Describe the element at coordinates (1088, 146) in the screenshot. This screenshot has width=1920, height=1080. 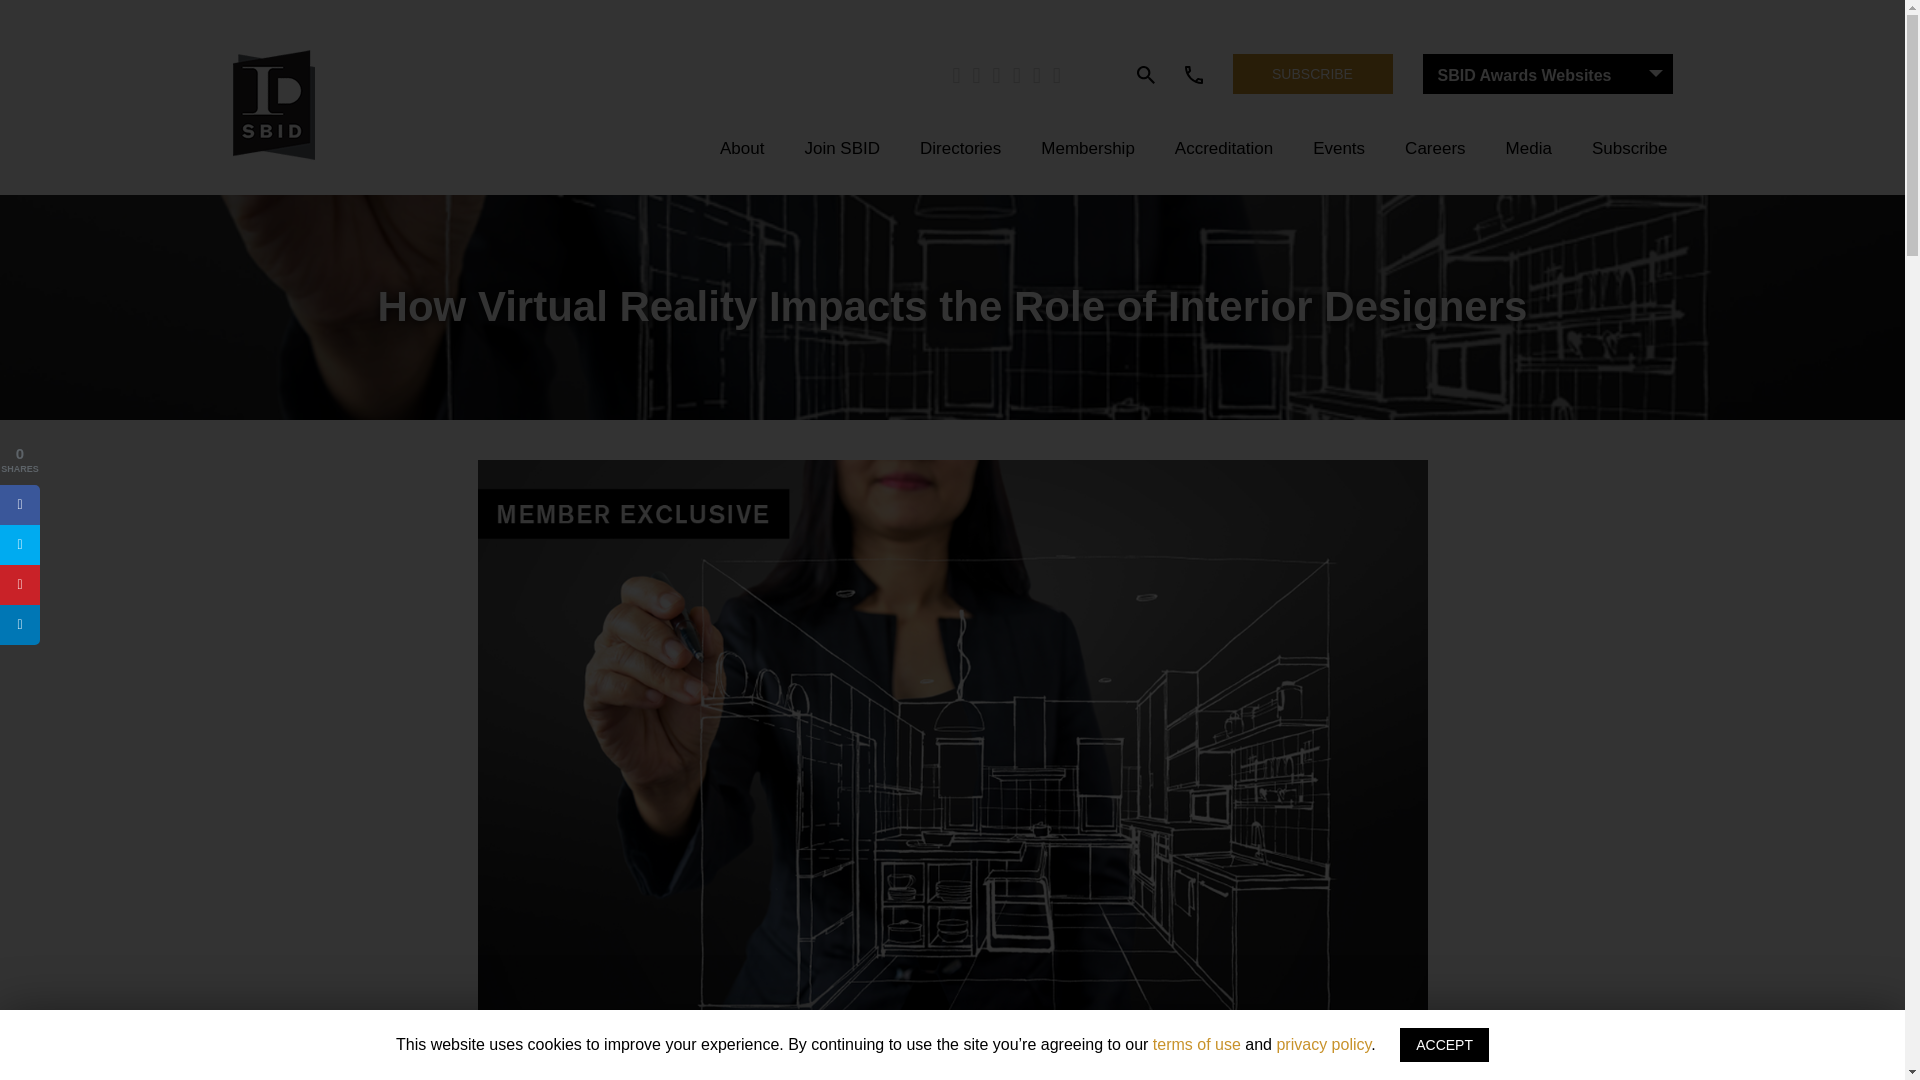
I see `Membership` at that location.